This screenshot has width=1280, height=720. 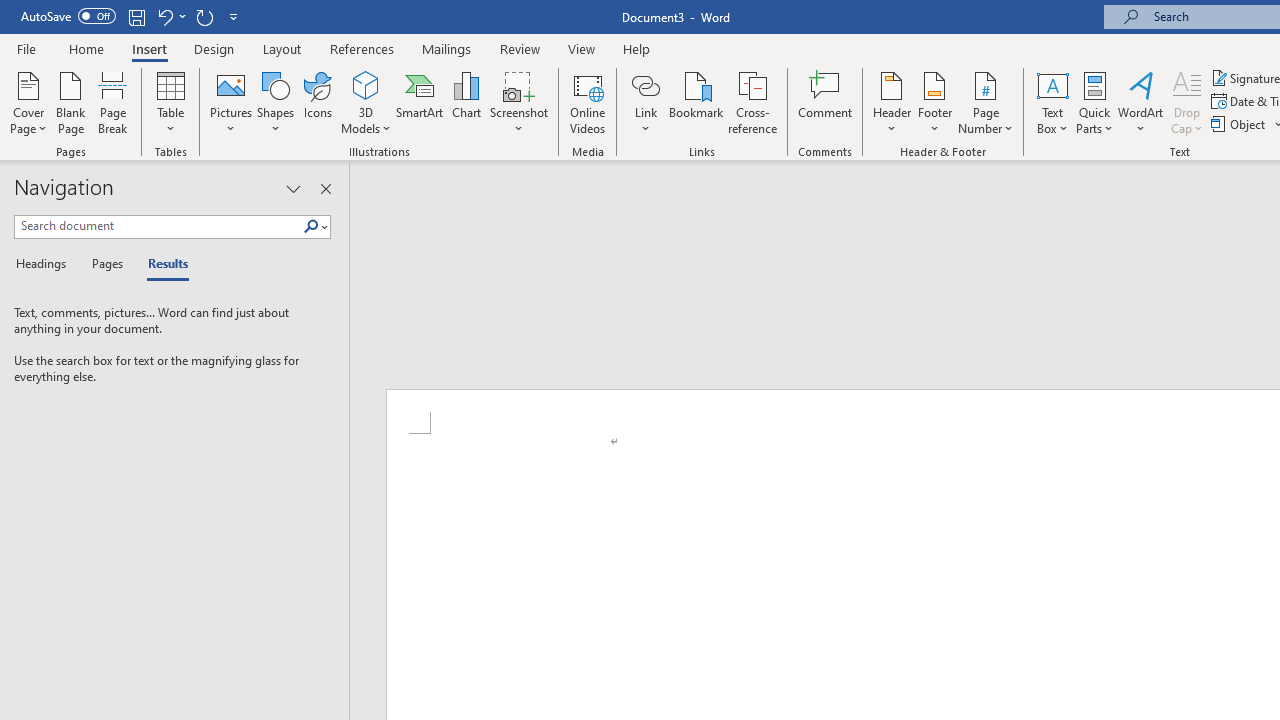 What do you see at coordinates (934, 102) in the screenshot?
I see `Footer` at bounding box center [934, 102].